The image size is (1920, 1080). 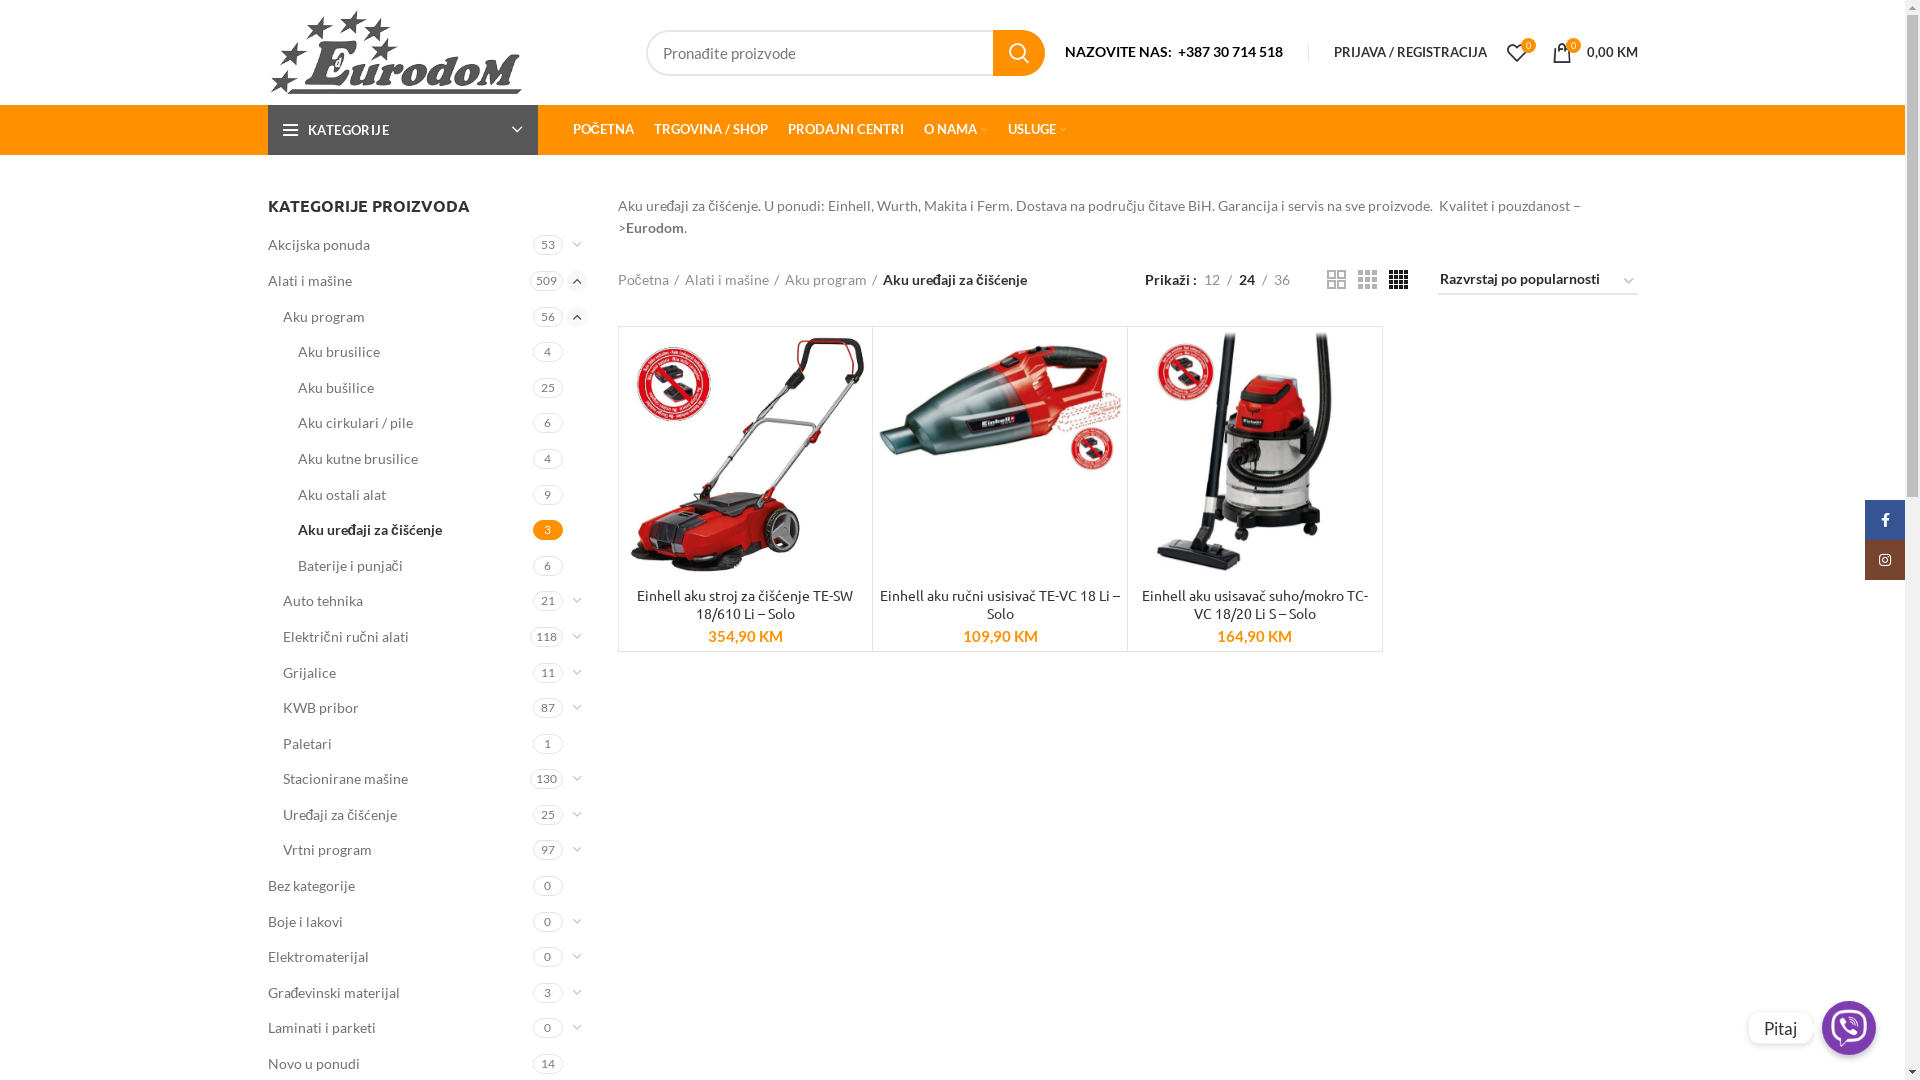 I want to click on Aku cirkulari / pile, so click(x=416, y=423).